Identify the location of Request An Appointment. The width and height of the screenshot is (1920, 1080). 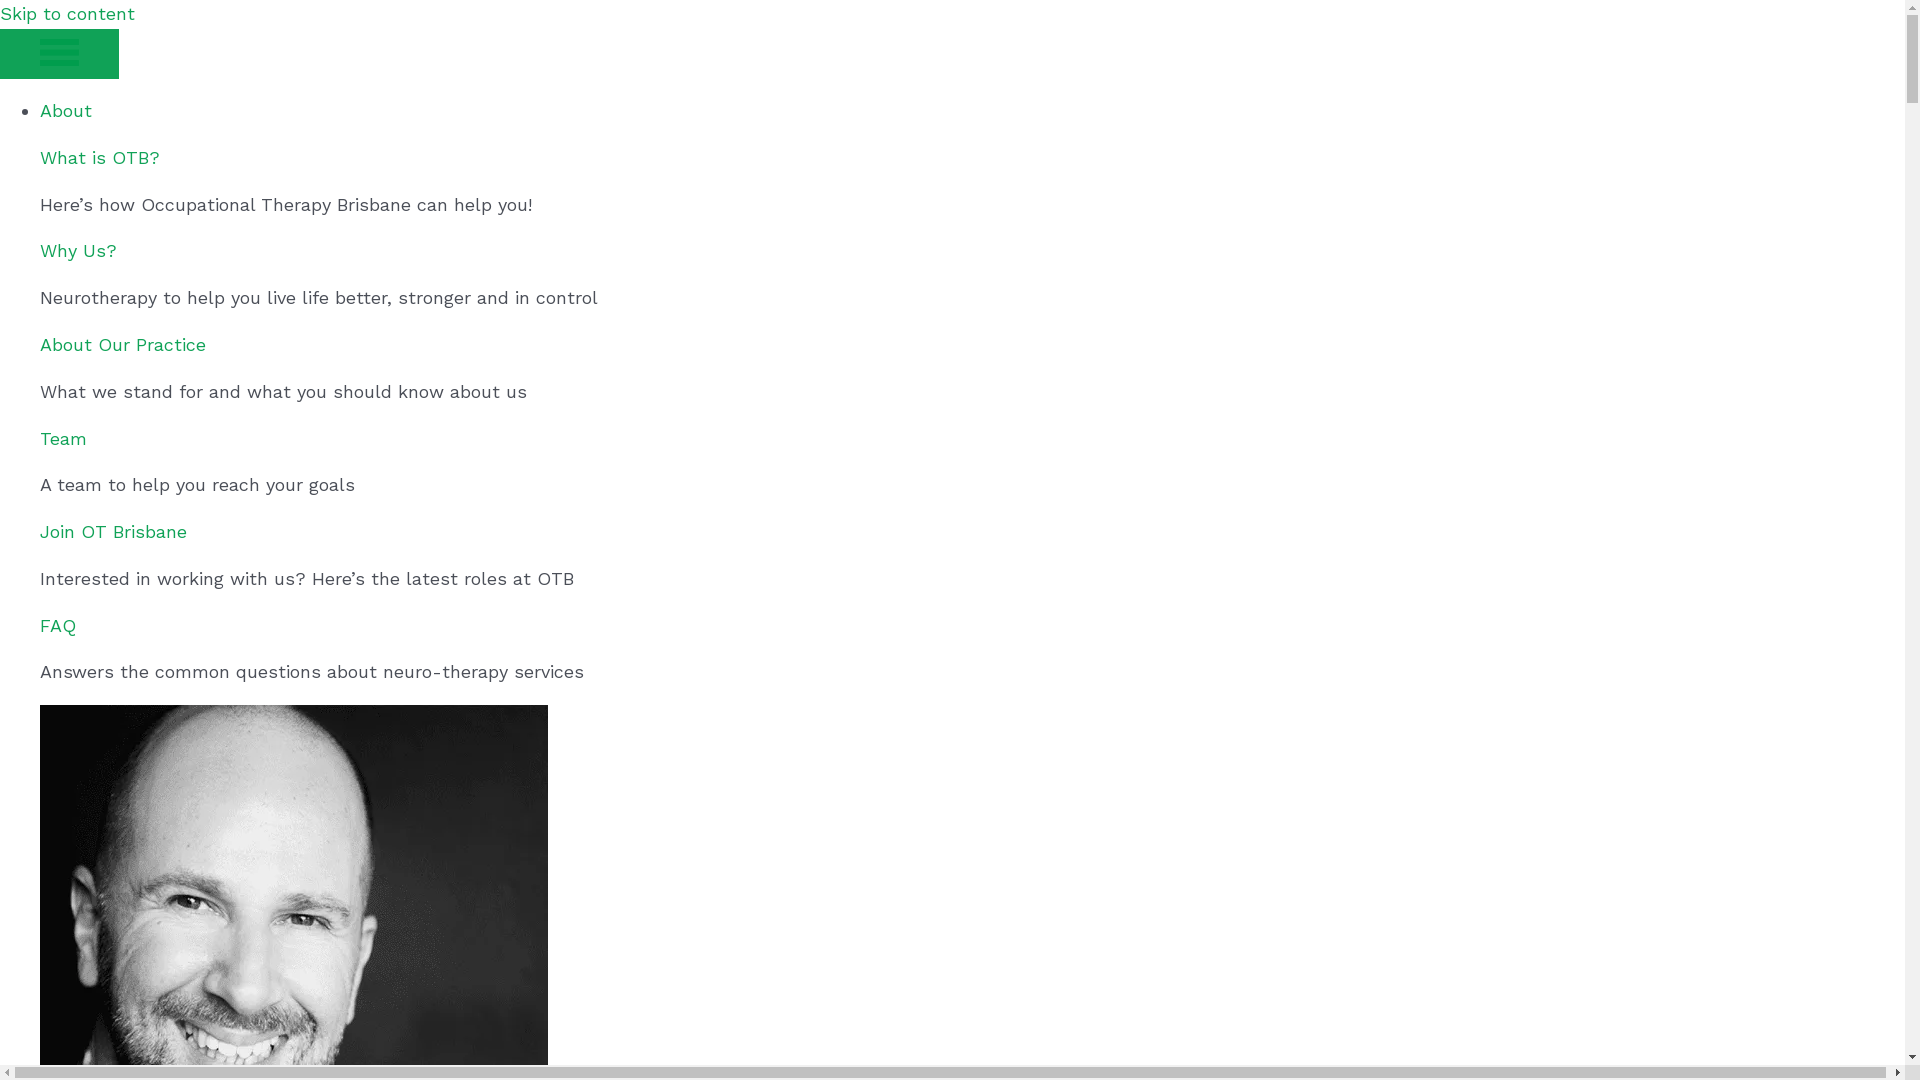
(1050, 788).